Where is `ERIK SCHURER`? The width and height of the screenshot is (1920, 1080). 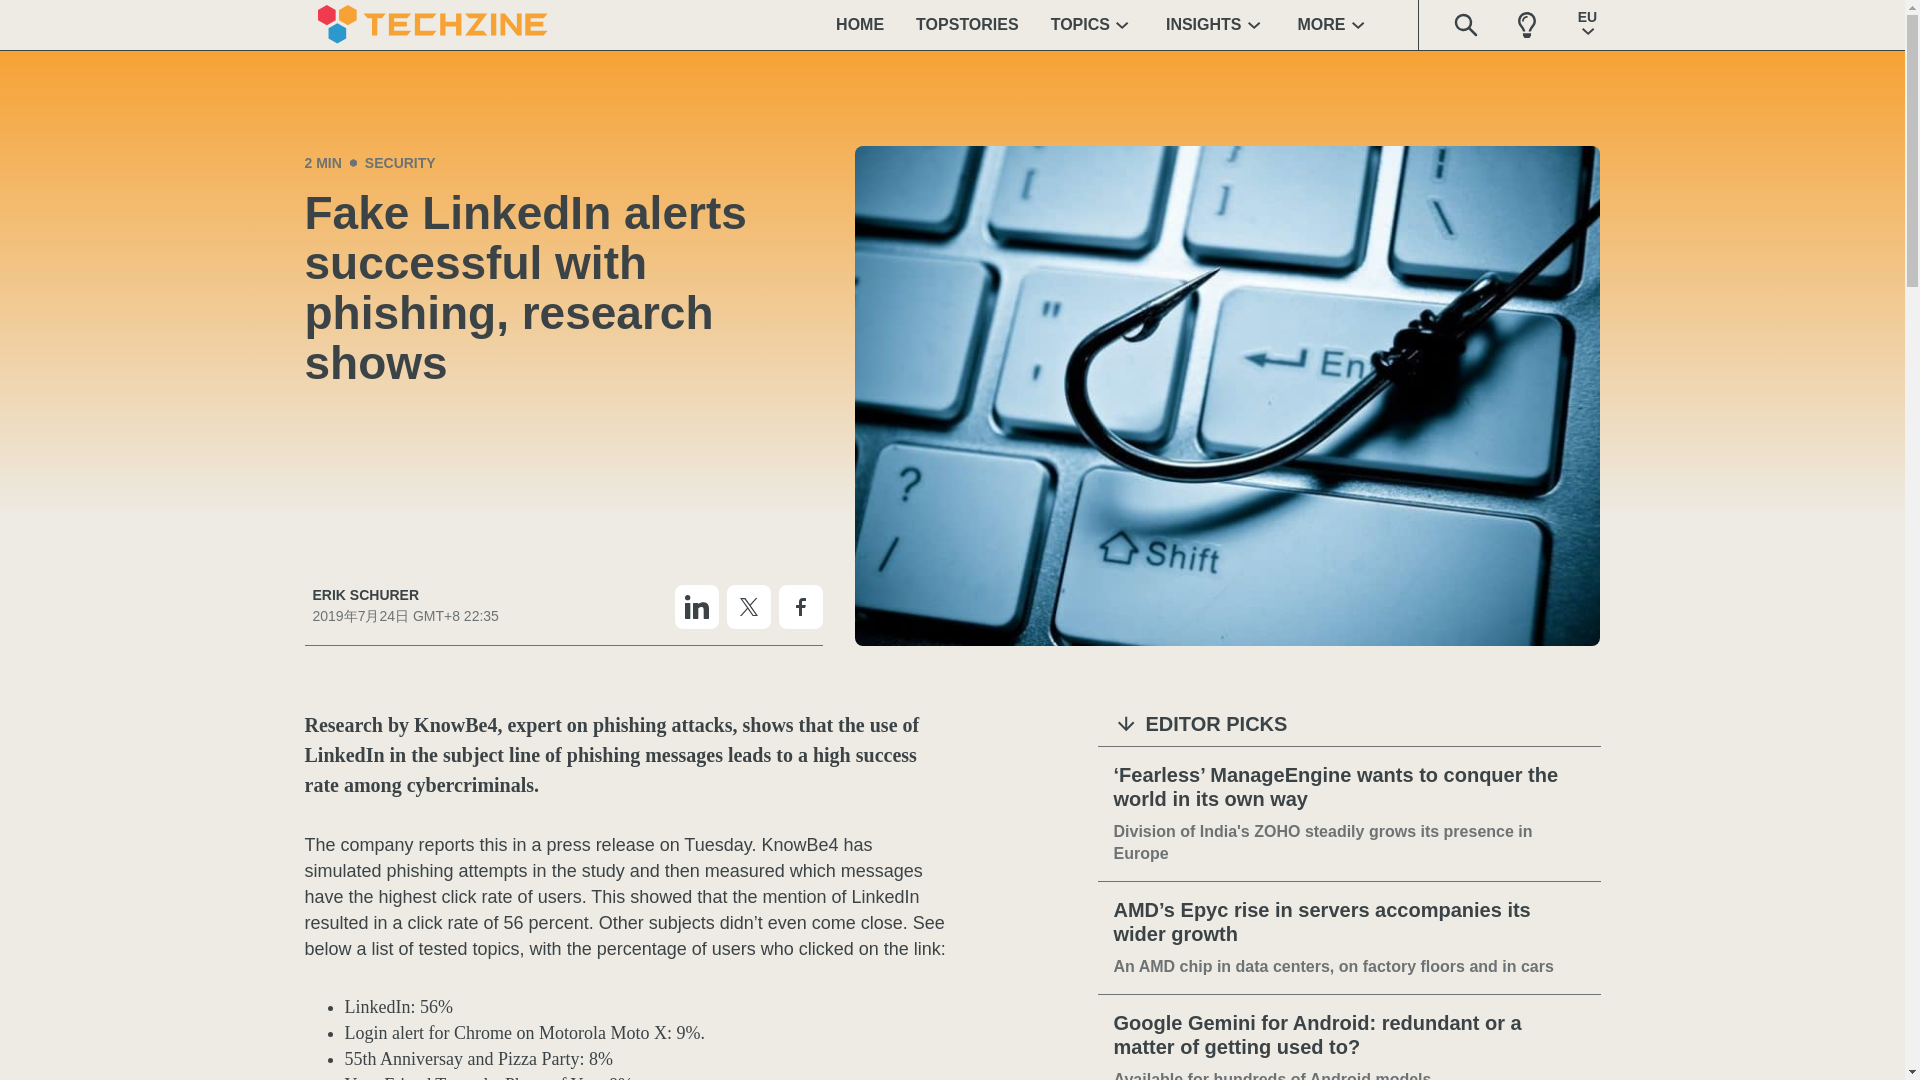
ERIK SCHURER is located at coordinates (404, 595).